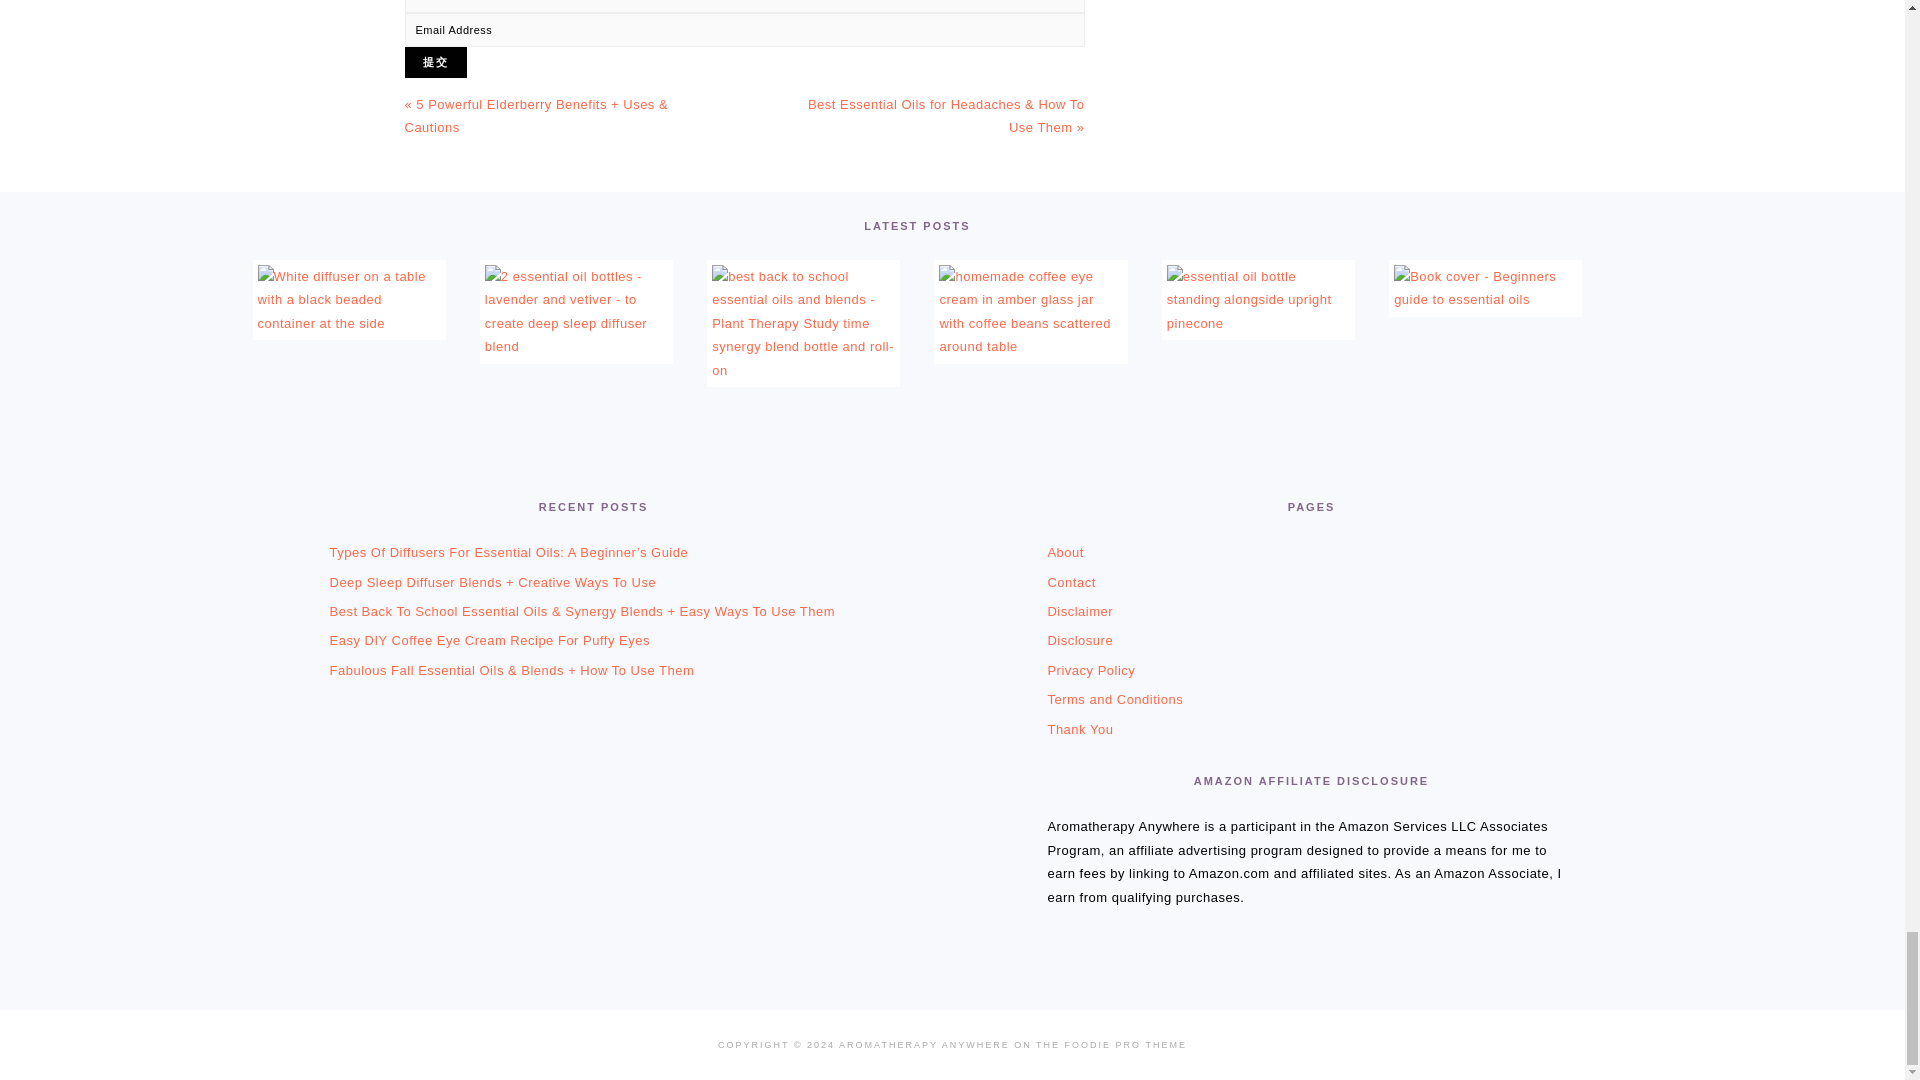  Describe the element at coordinates (1030, 346) in the screenshot. I see `Easy DIY Coffee Eye Cream Recipe For Puffy Eyes` at that location.